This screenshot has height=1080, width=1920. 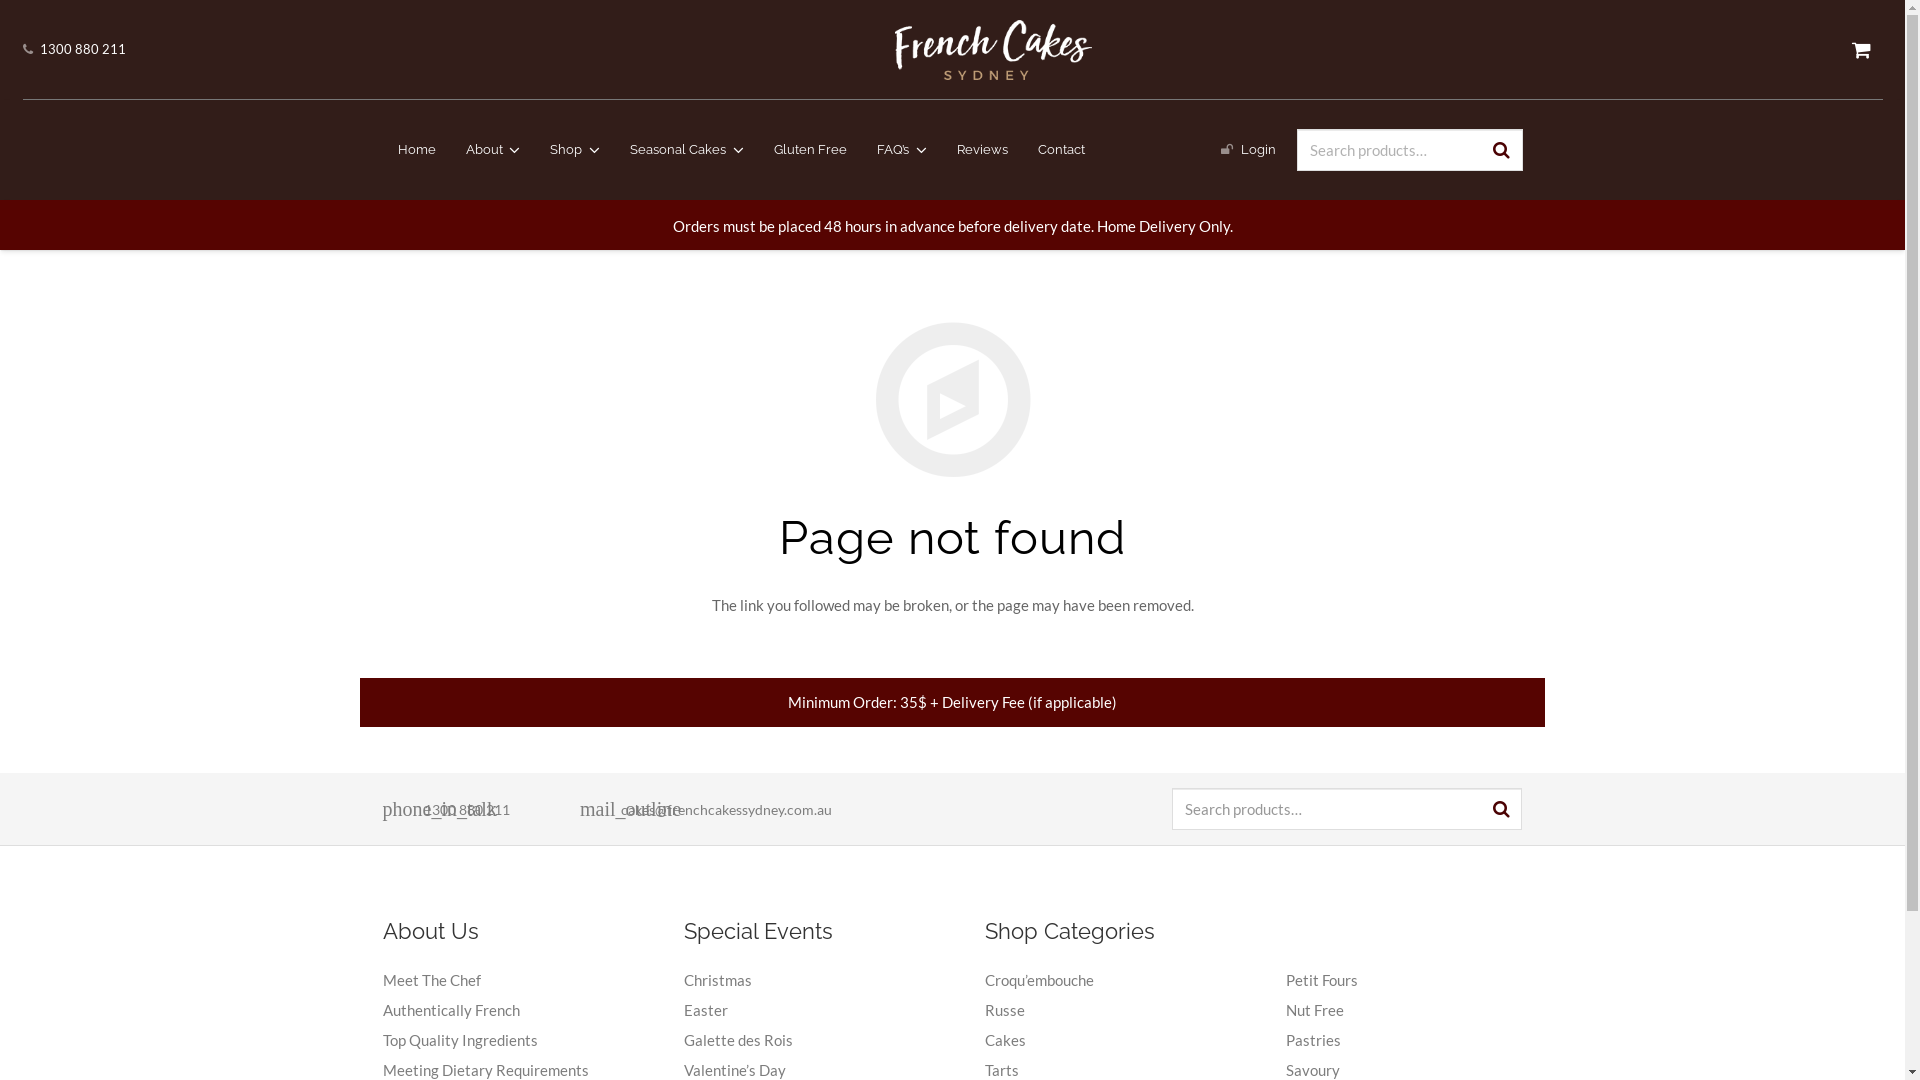 What do you see at coordinates (687, 150) in the screenshot?
I see `Seasonal Cakes` at bounding box center [687, 150].